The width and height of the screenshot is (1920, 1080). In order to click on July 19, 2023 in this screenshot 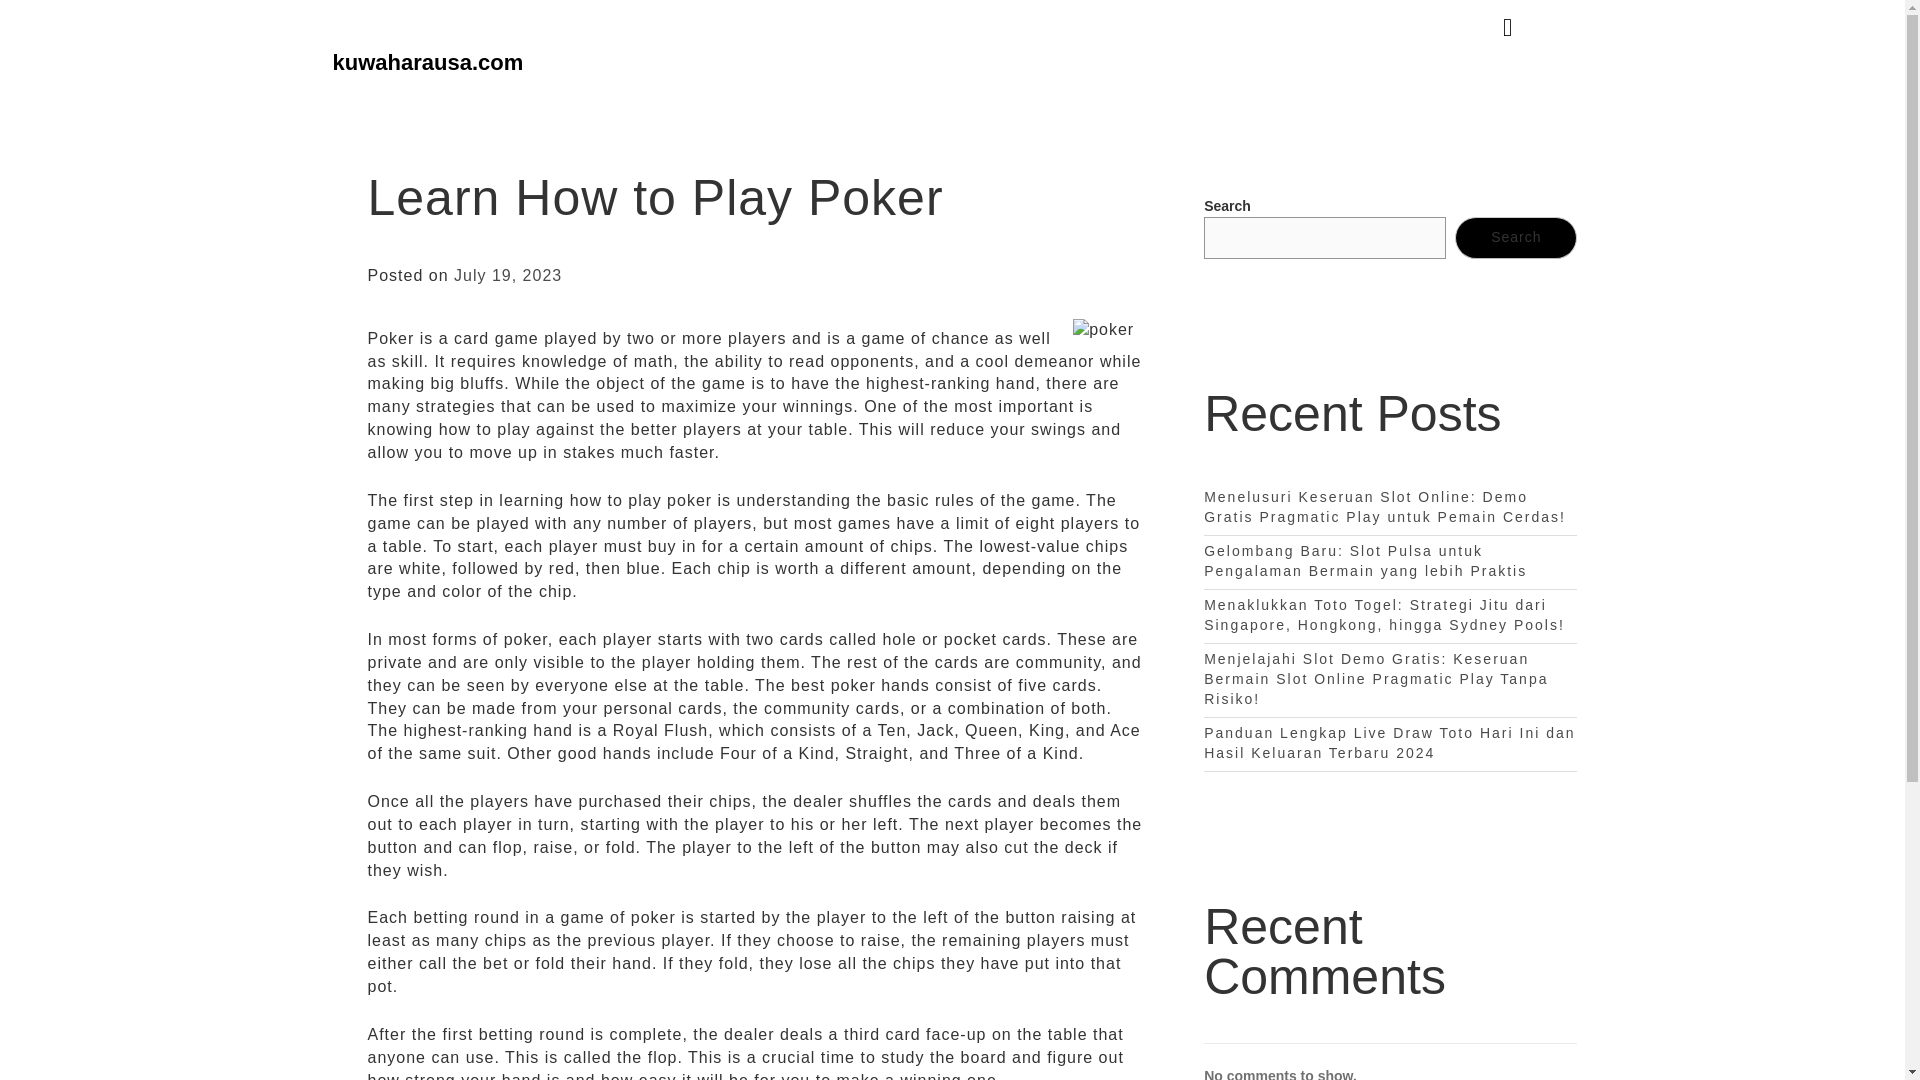, I will do `click(508, 275)`.